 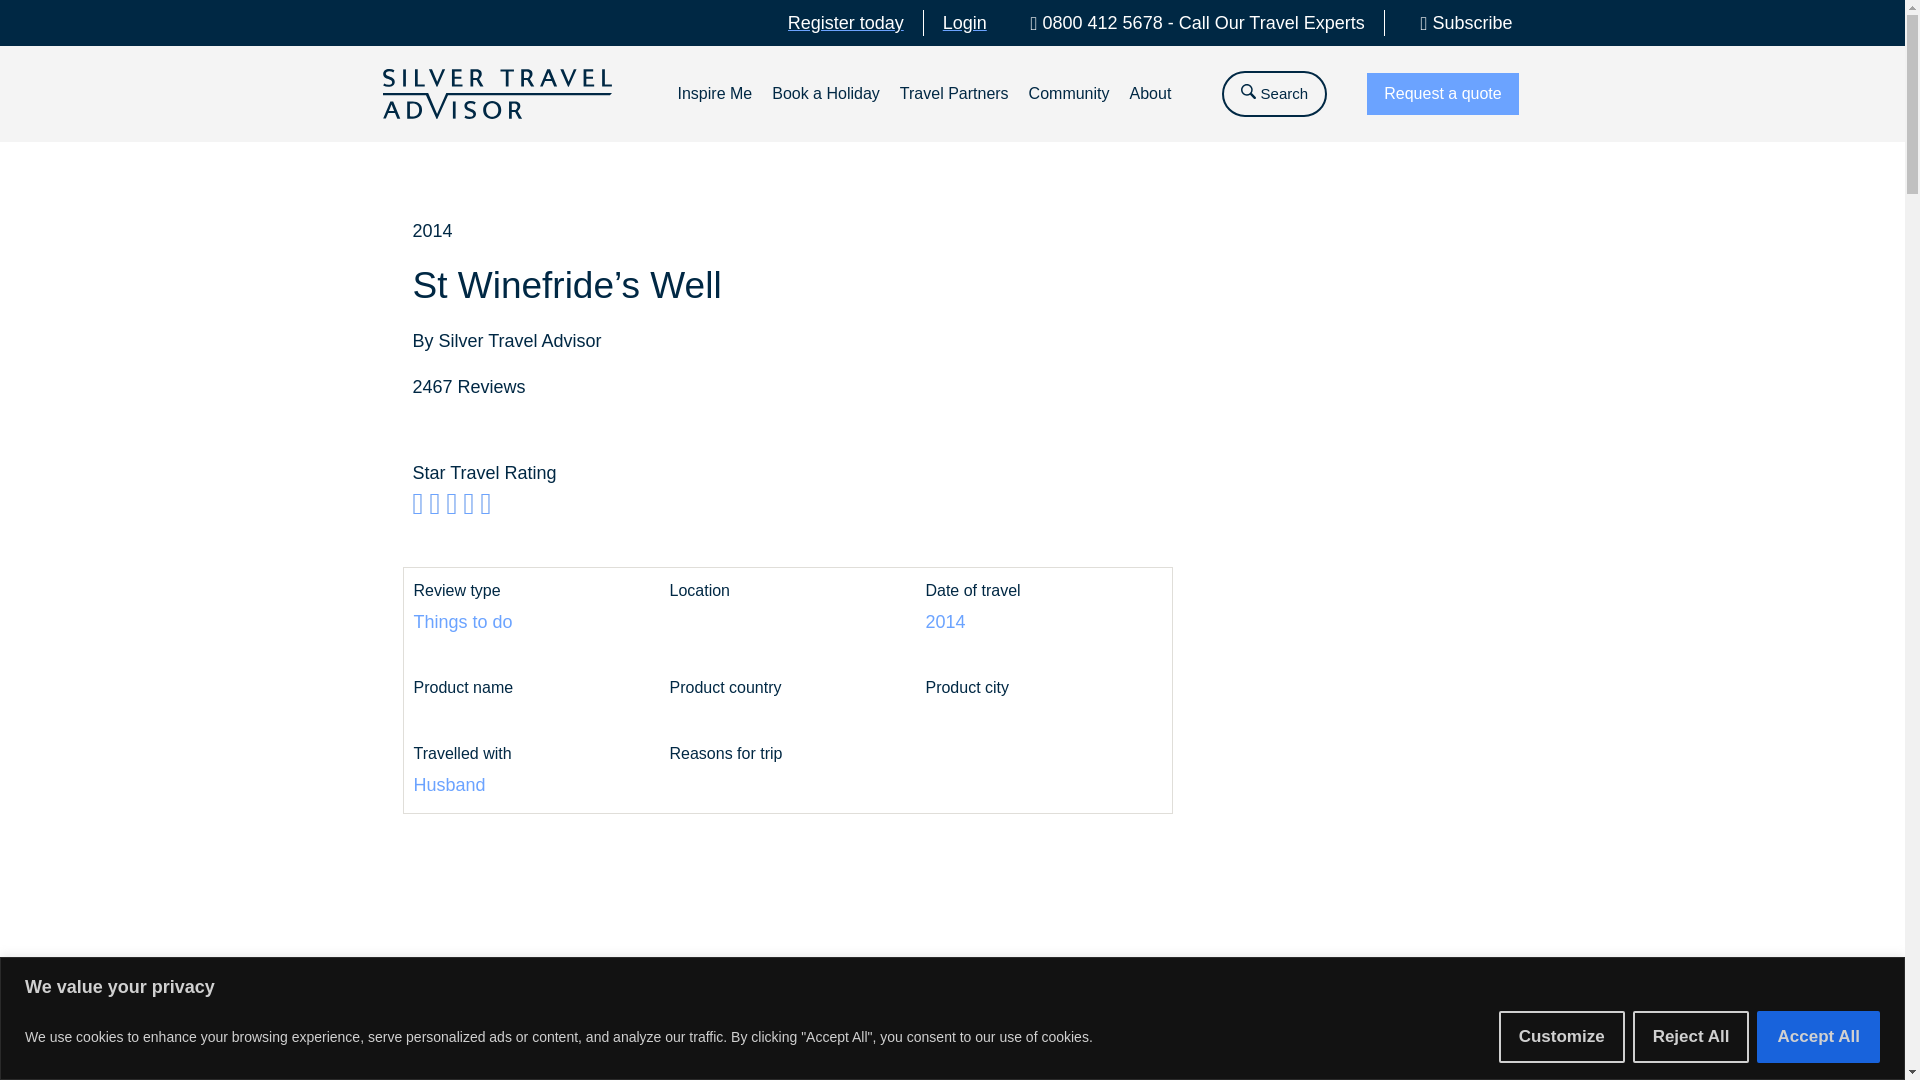 What do you see at coordinates (714, 94) in the screenshot?
I see `Inspire Me` at bounding box center [714, 94].